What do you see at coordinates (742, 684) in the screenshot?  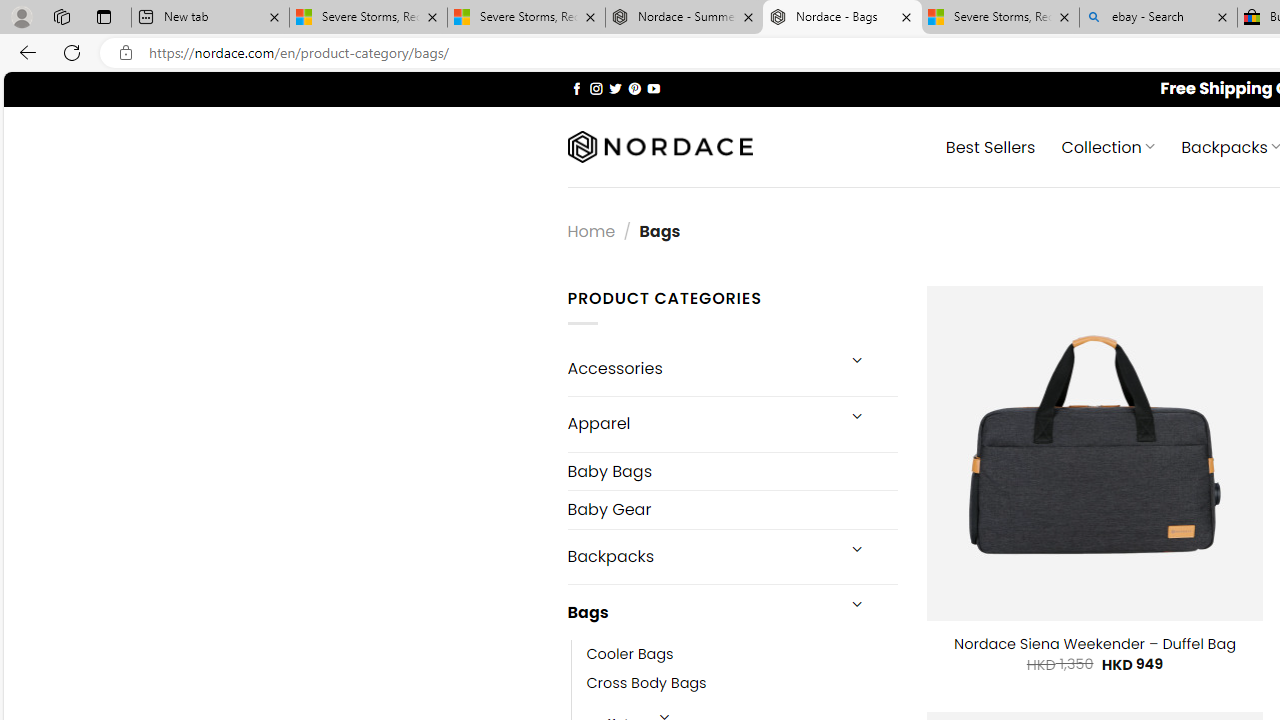 I see `Cross Body Bags` at bounding box center [742, 684].